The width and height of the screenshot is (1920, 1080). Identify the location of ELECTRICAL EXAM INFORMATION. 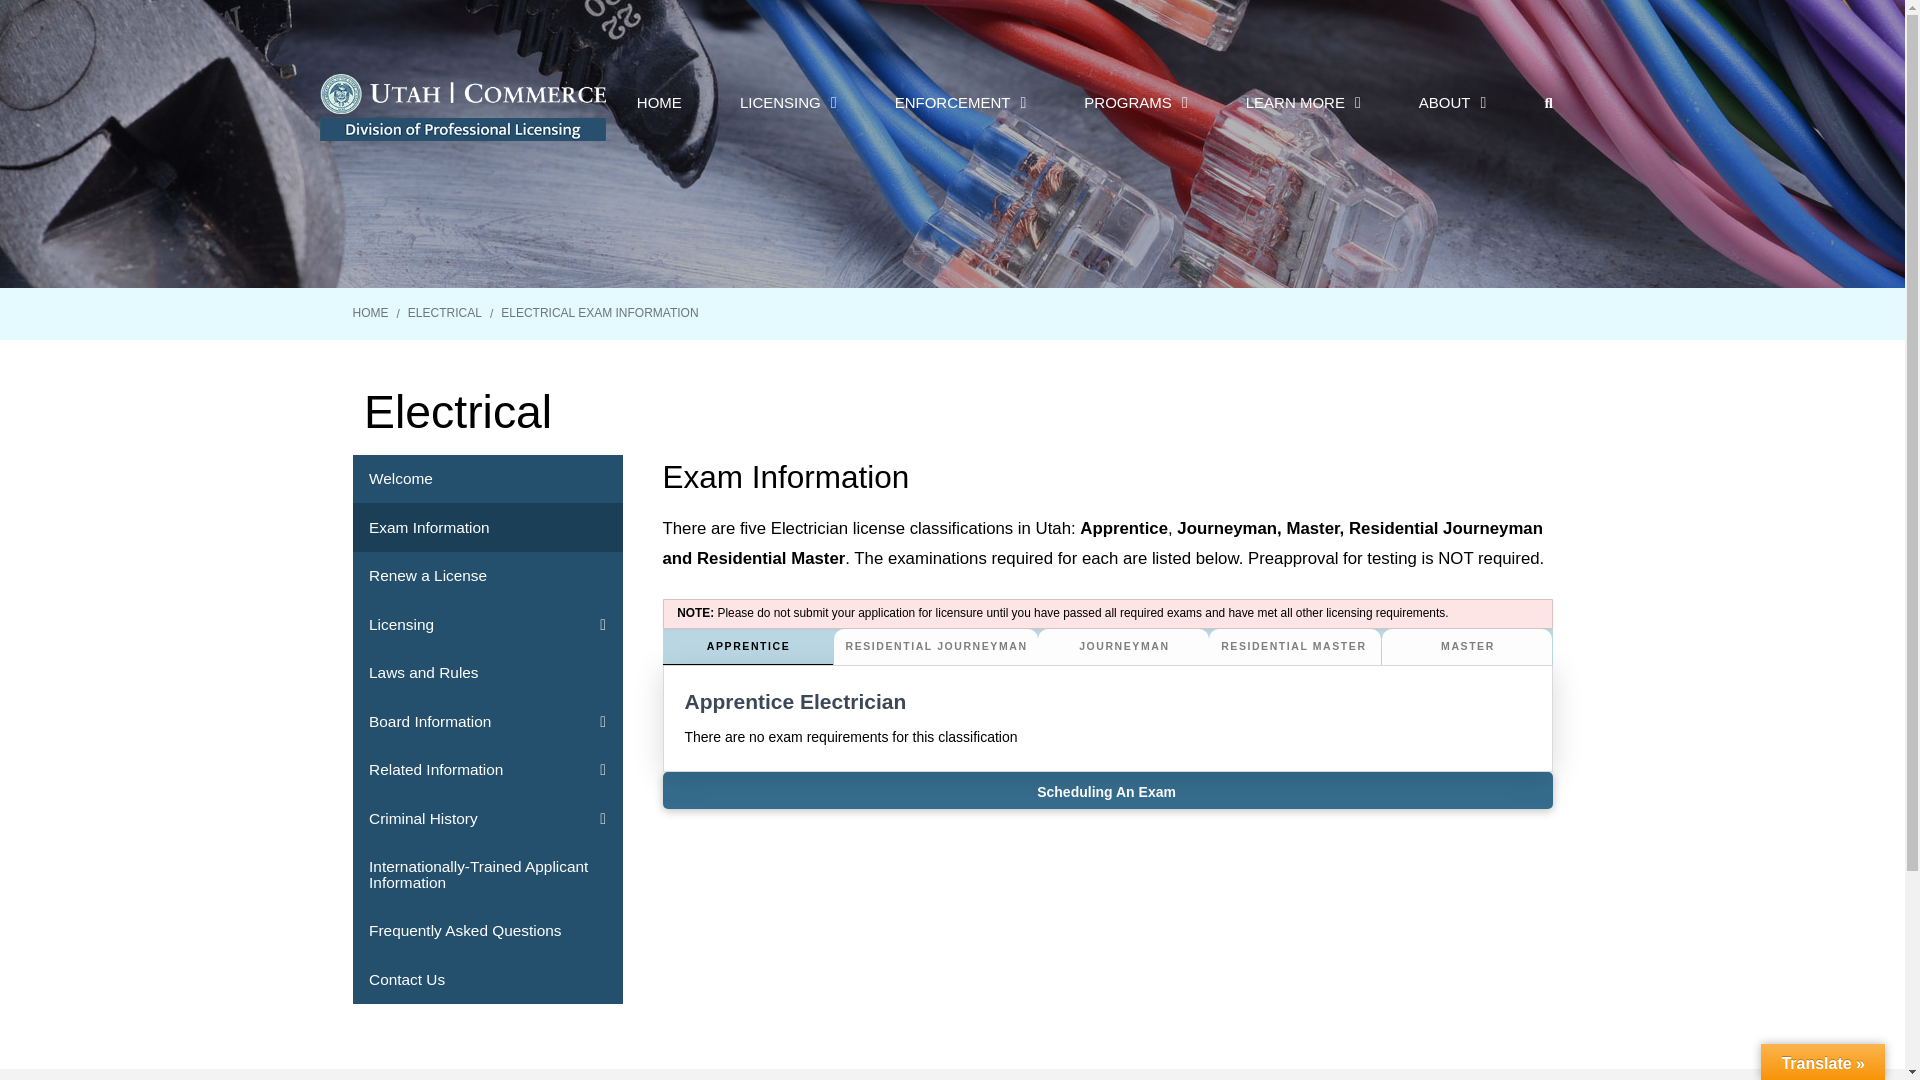
(600, 313).